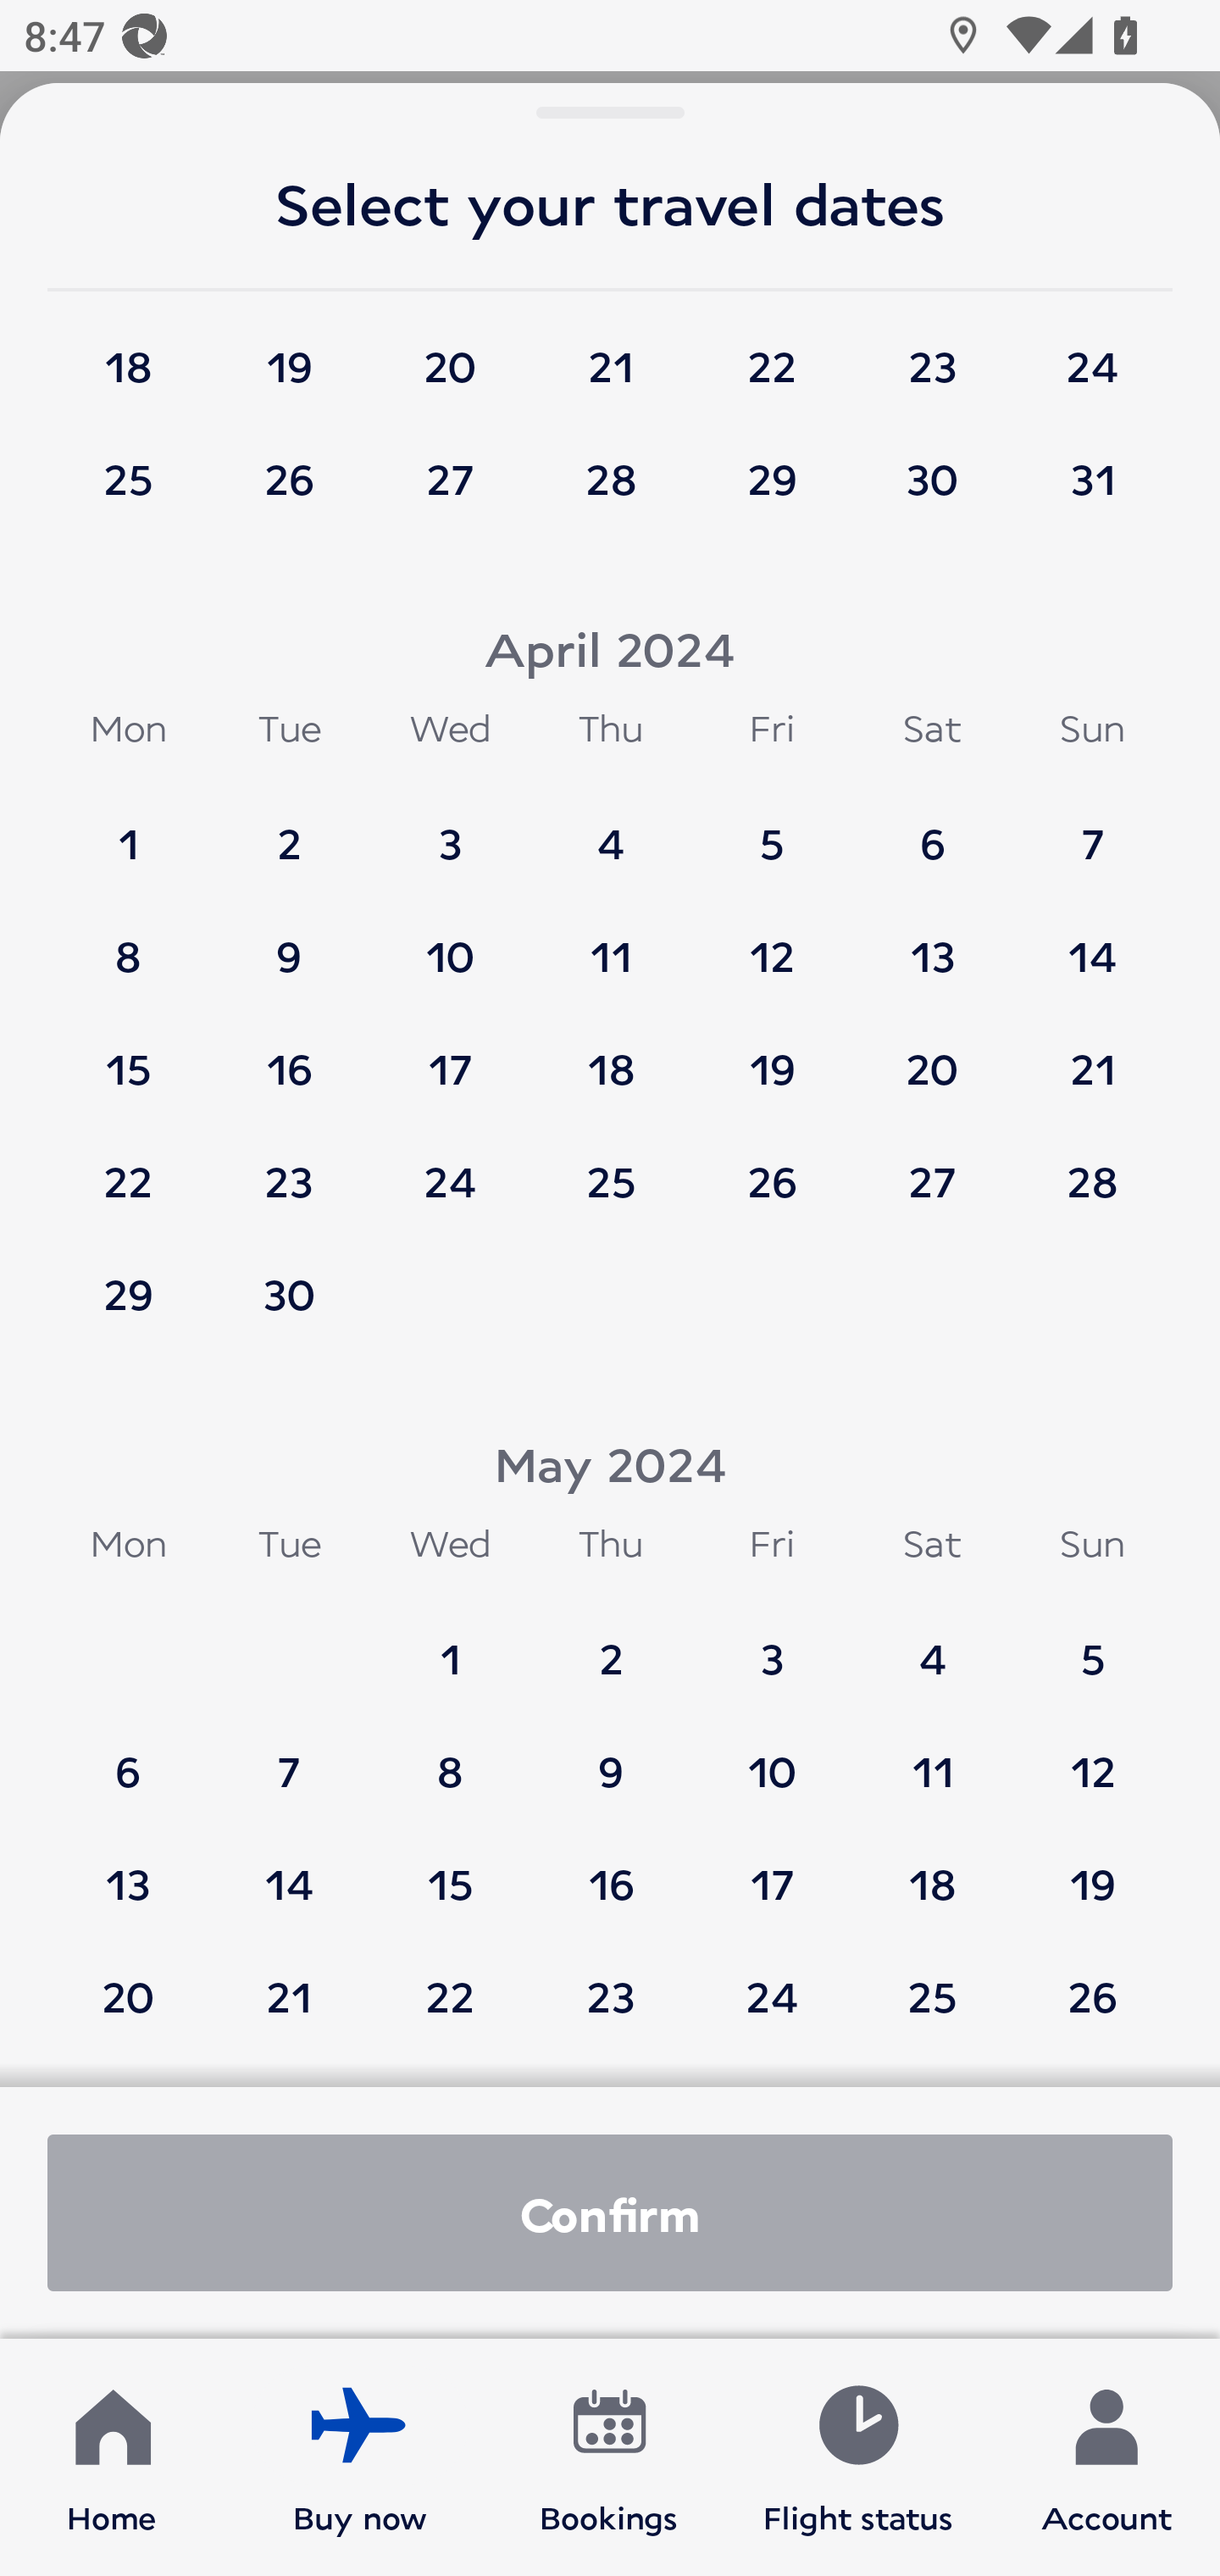  What do you see at coordinates (128, 1053) in the screenshot?
I see `15` at bounding box center [128, 1053].